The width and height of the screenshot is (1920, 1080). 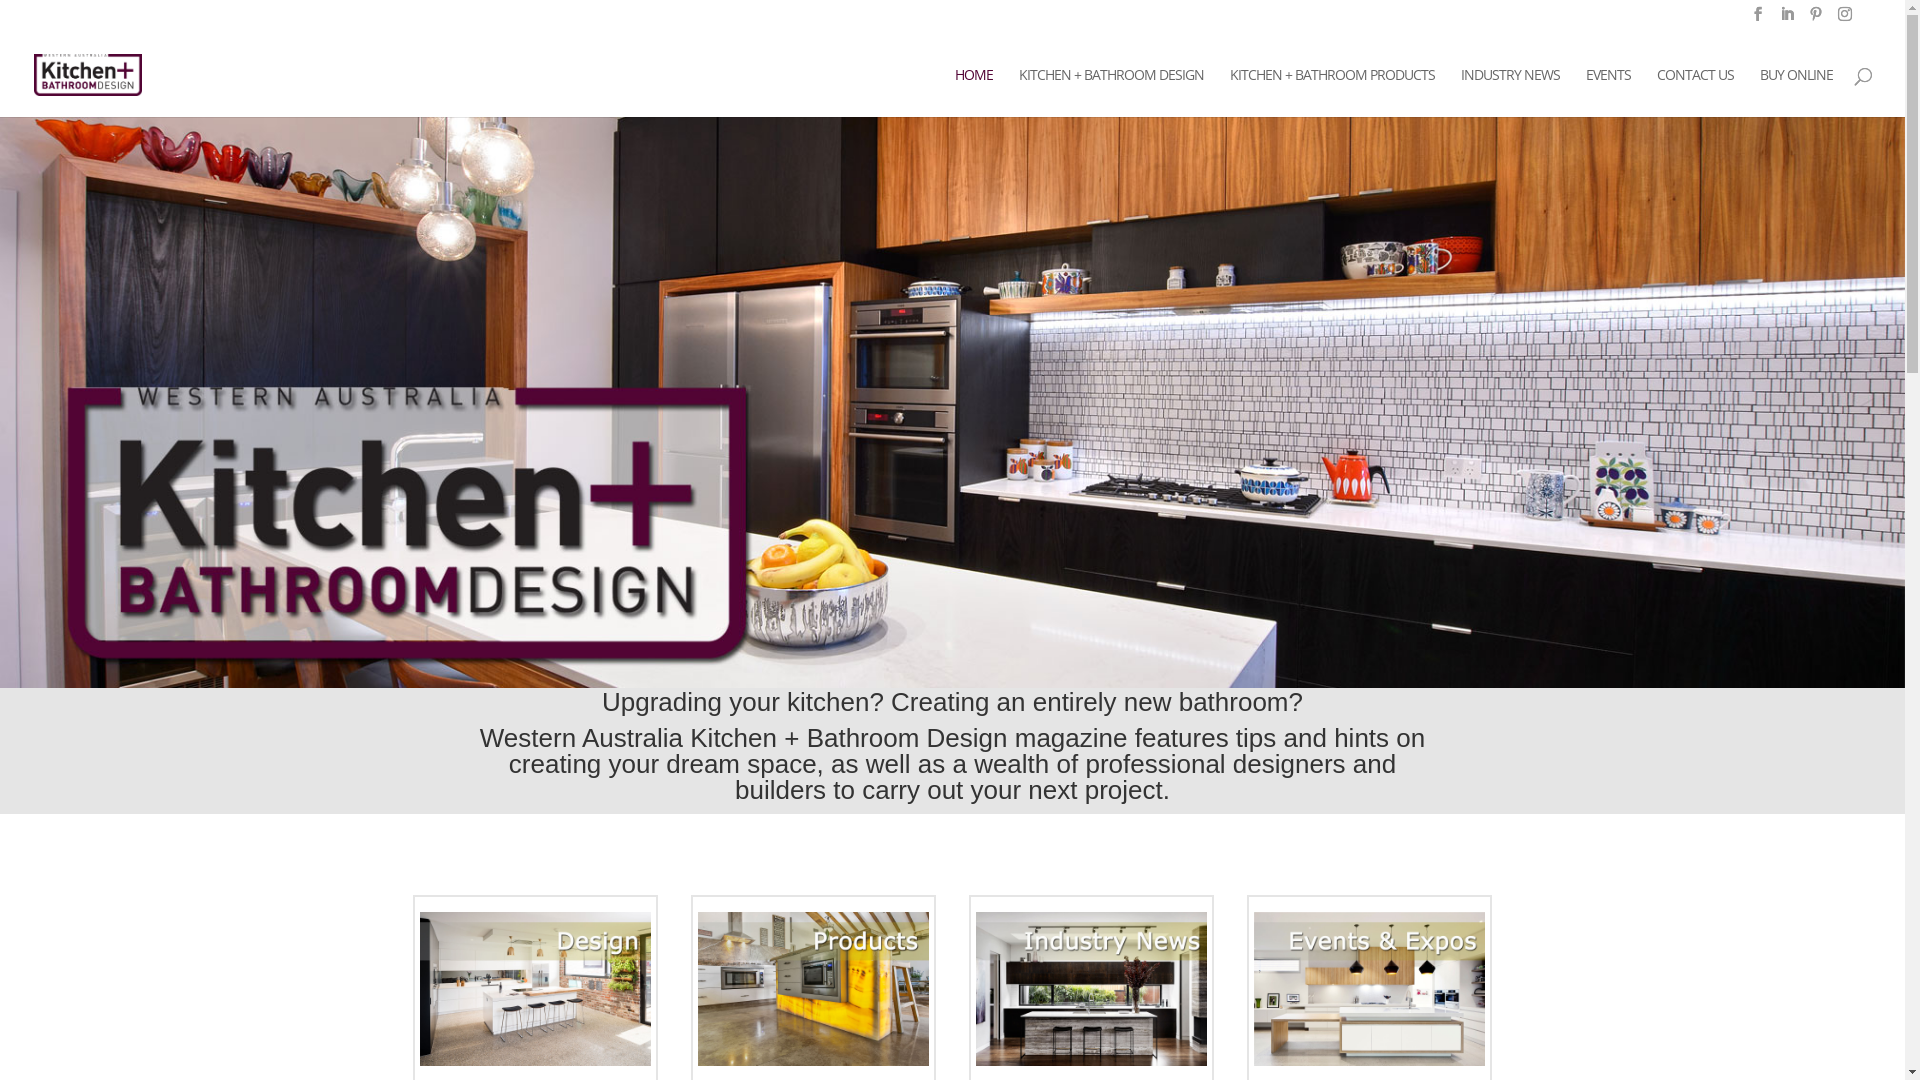 What do you see at coordinates (1510, 92) in the screenshot?
I see `INDUSTRY NEWS` at bounding box center [1510, 92].